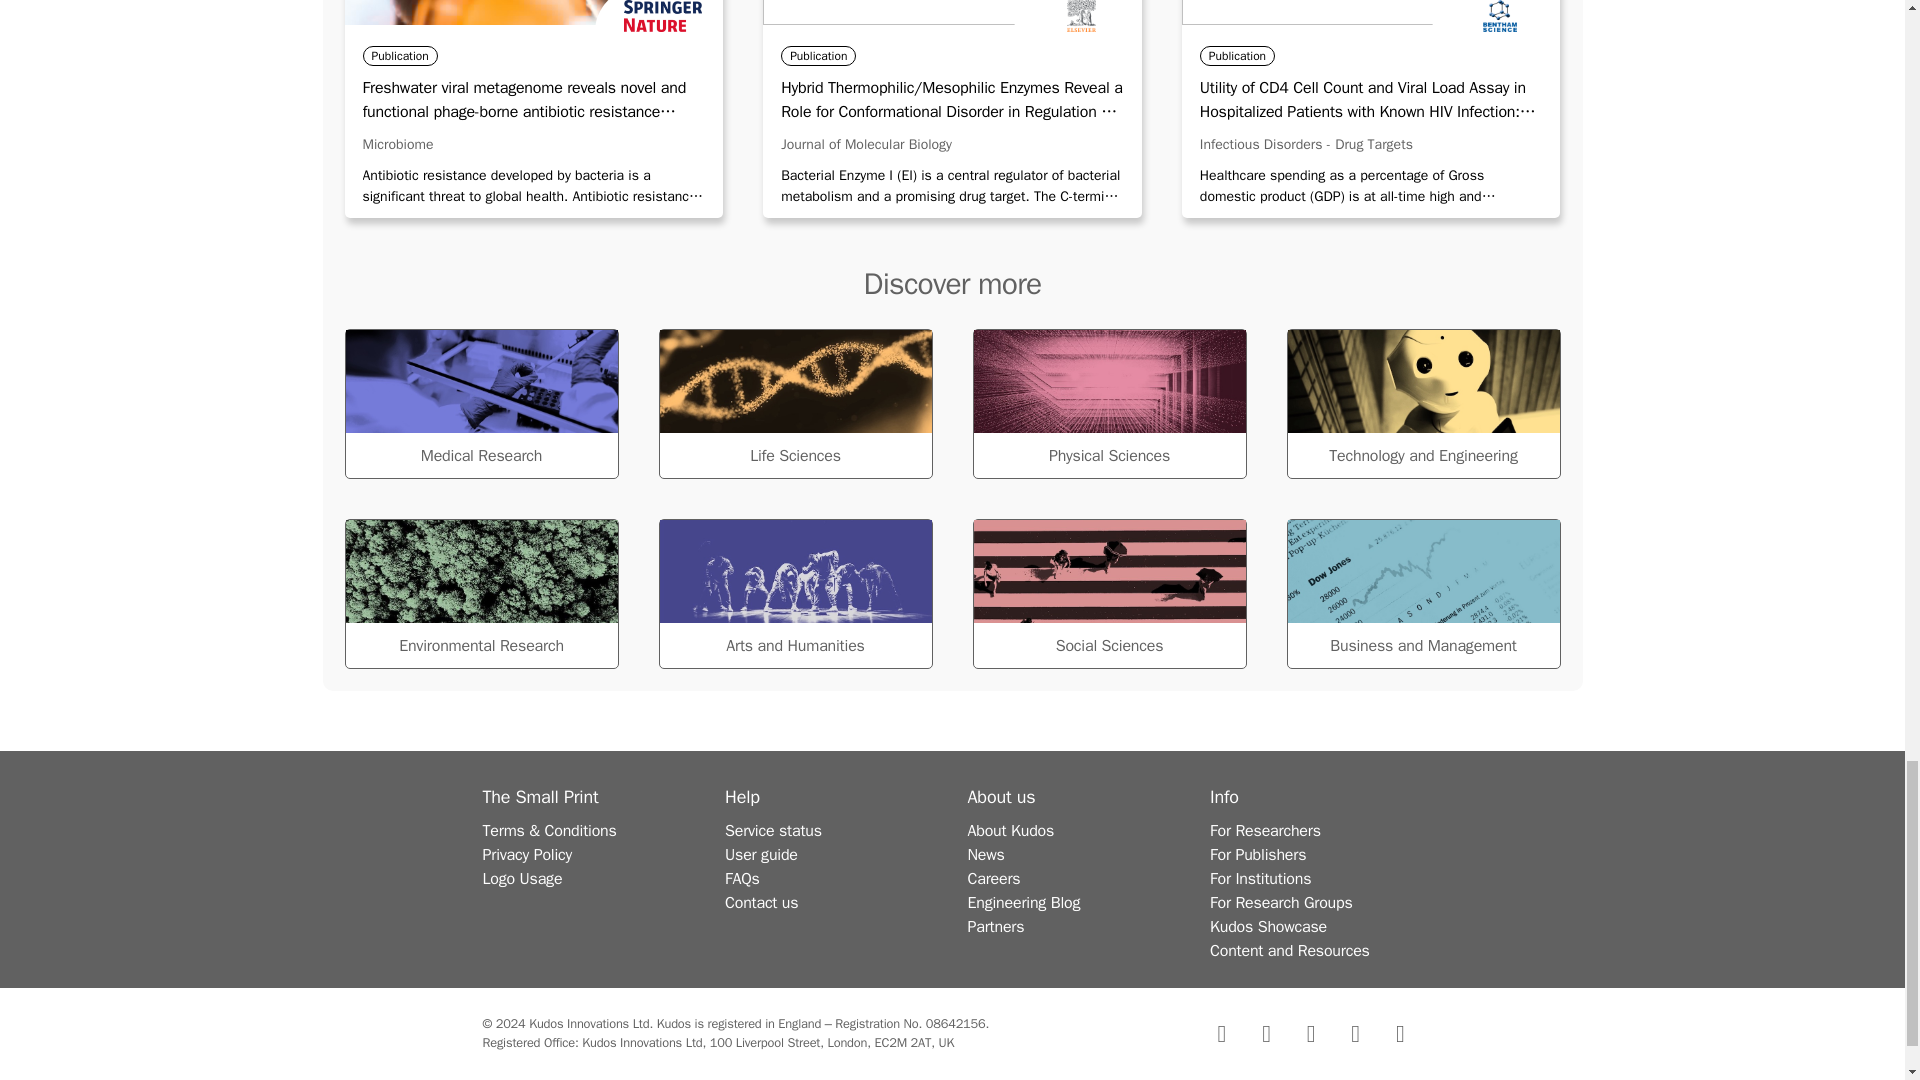 Image resolution: width=1920 pixels, height=1080 pixels. I want to click on Infectious Disorders - Drug Targets, so click(1306, 144).